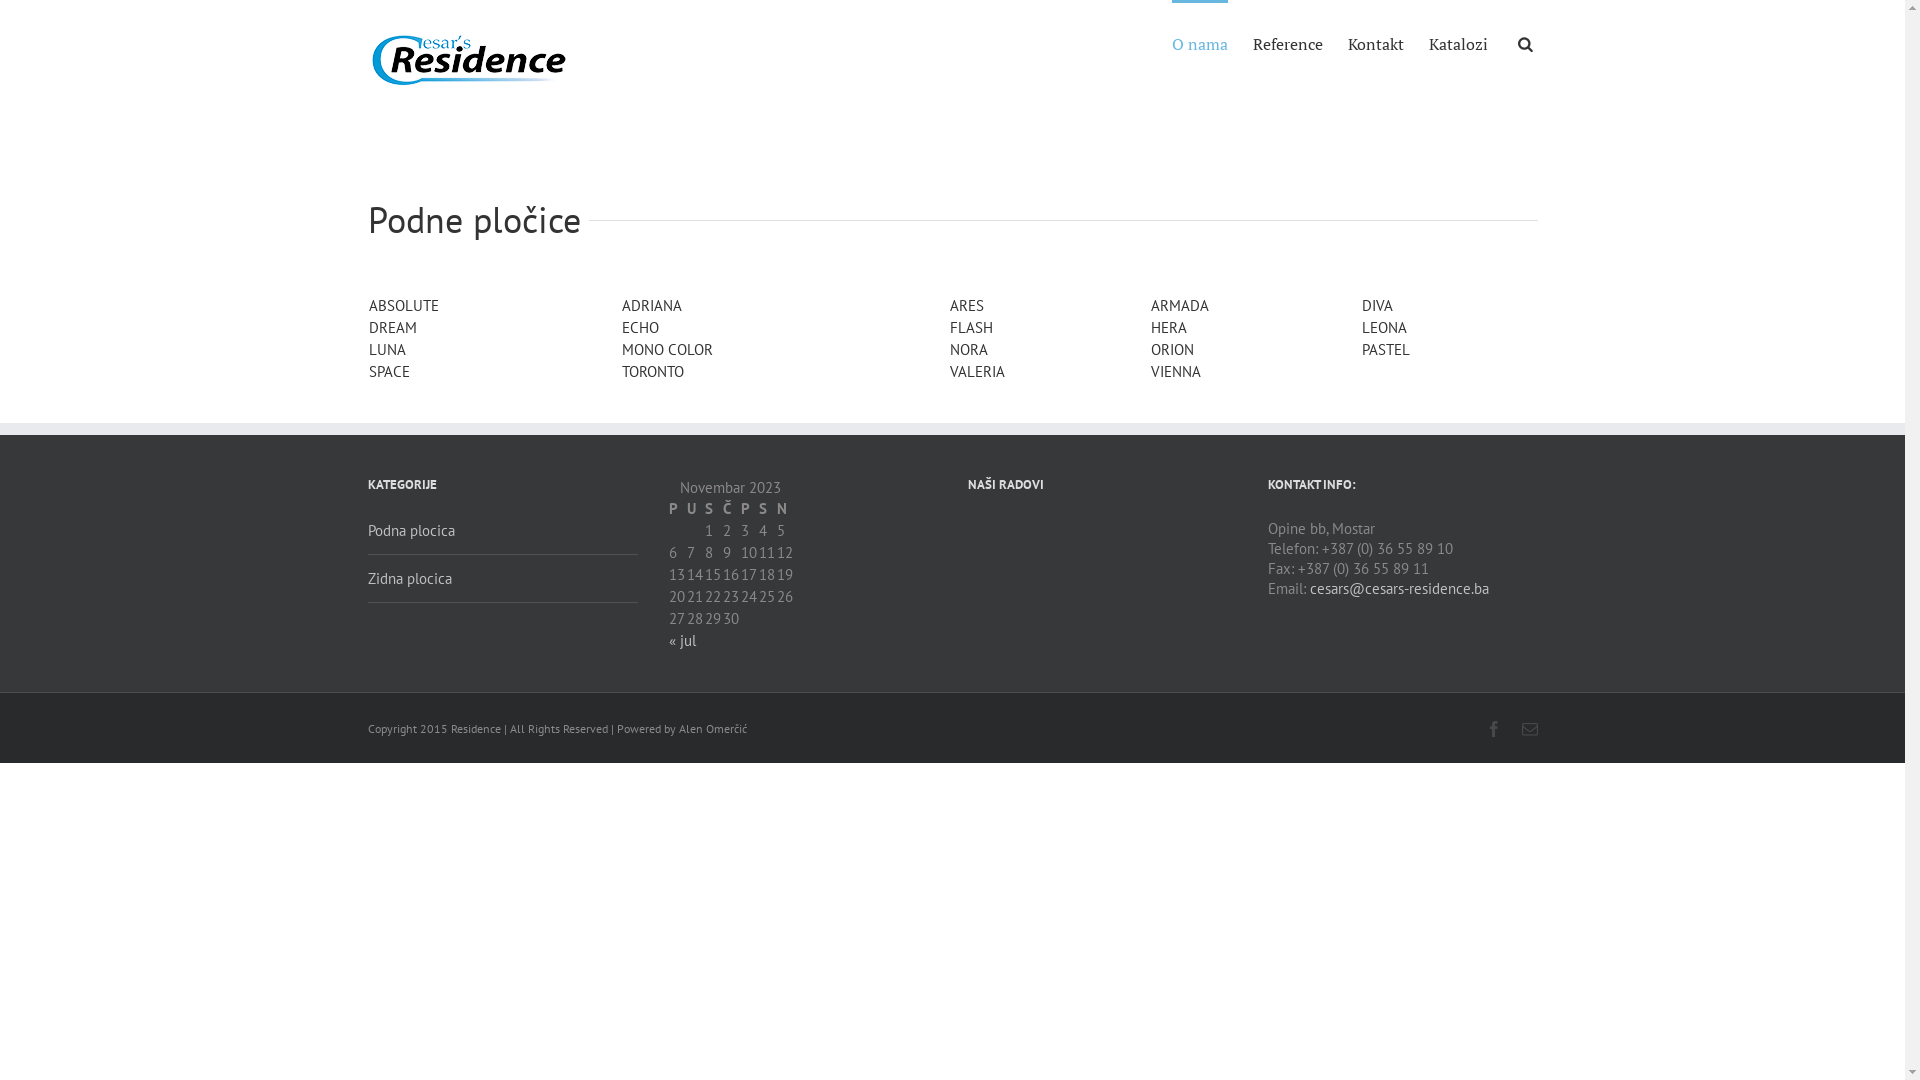  I want to click on Mail, so click(1530, 729).